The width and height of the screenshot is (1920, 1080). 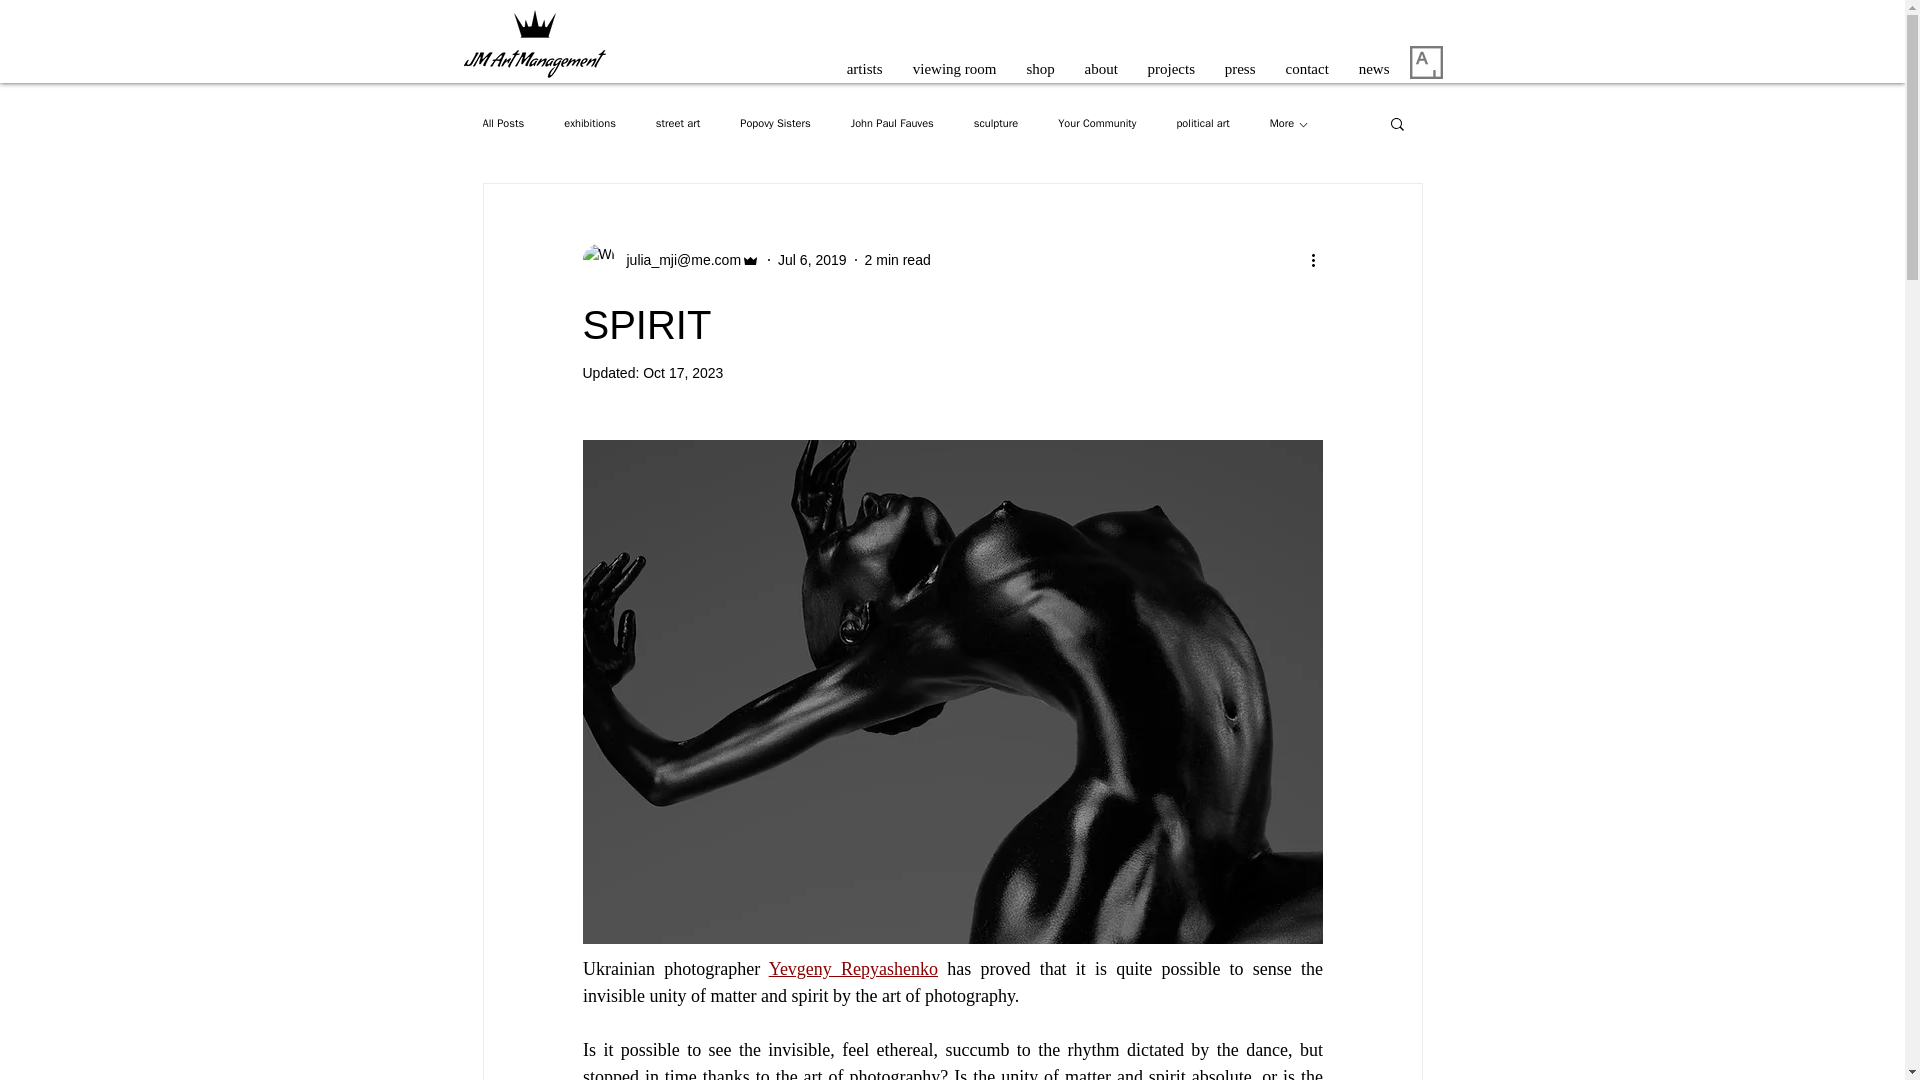 I want to click on about, so click(x=1100, y=60).